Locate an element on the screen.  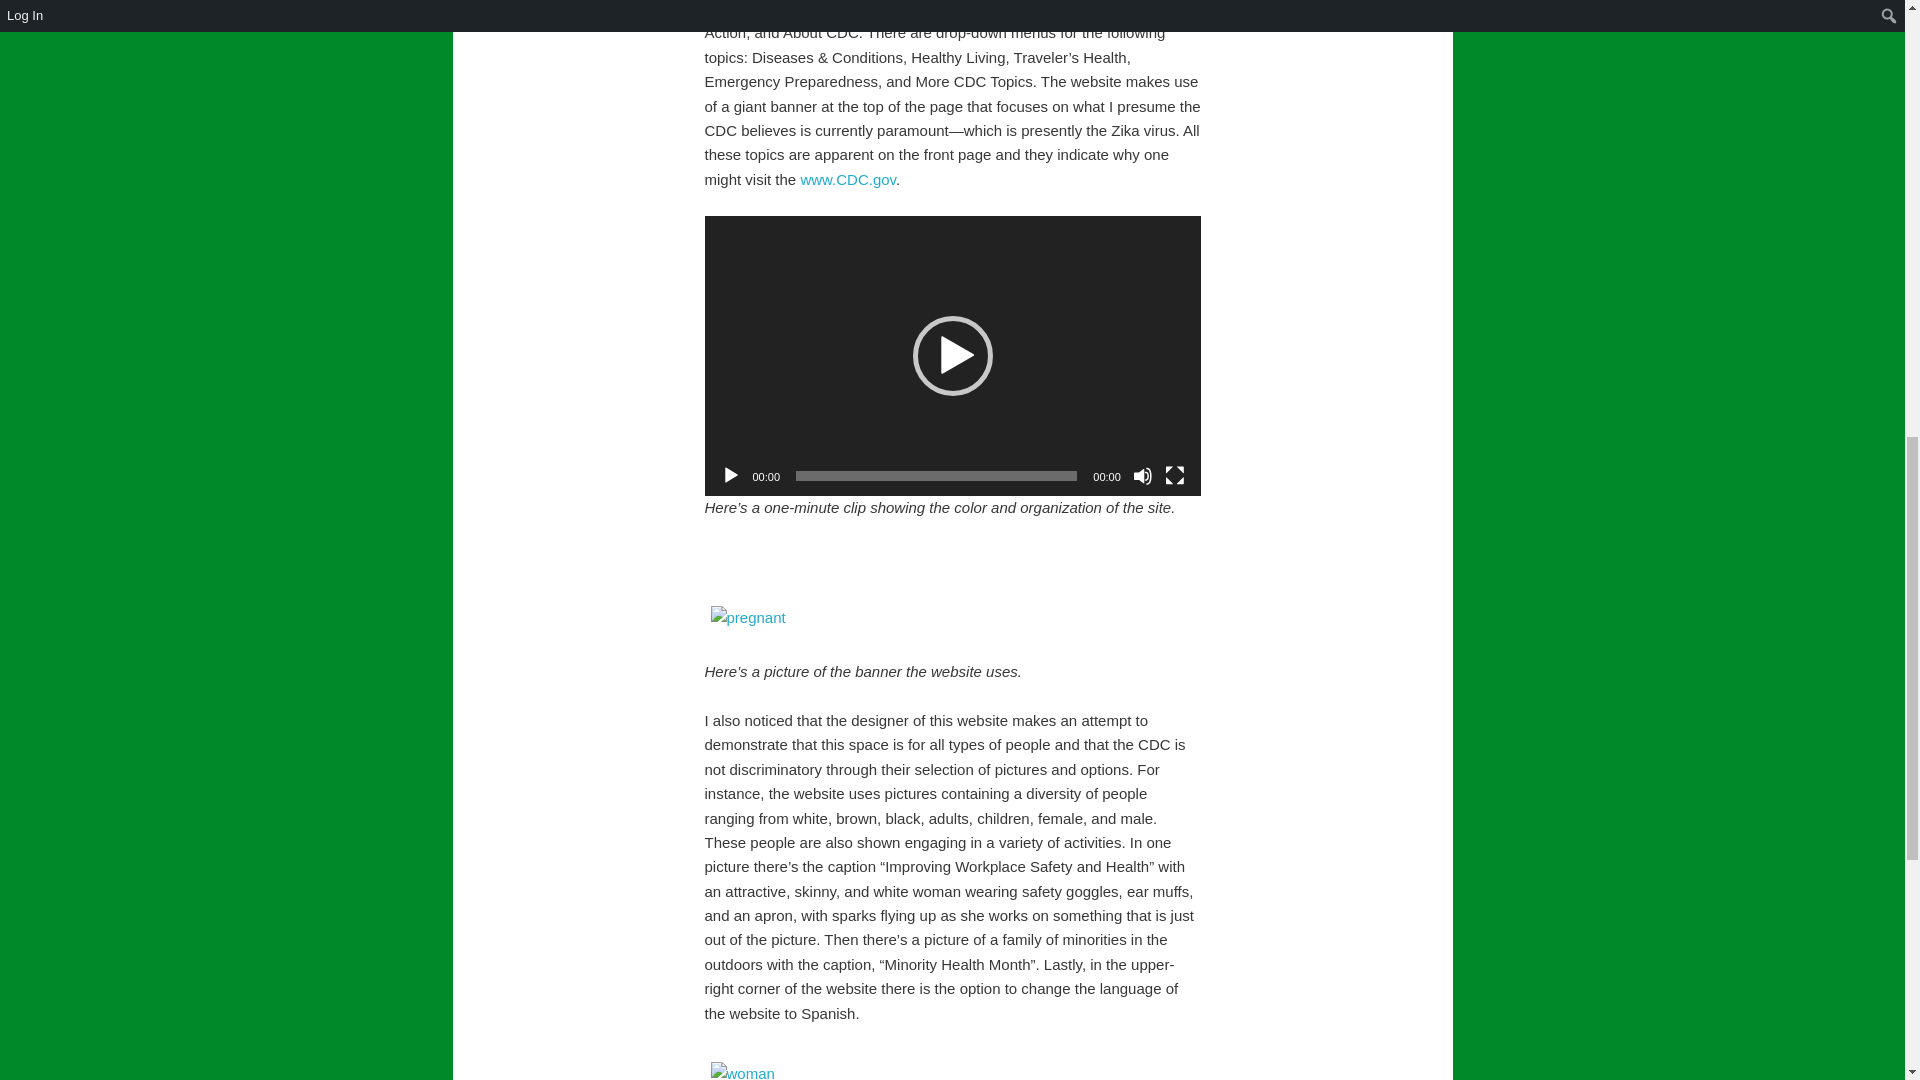
Mute is located at coordinates (1142, 476).